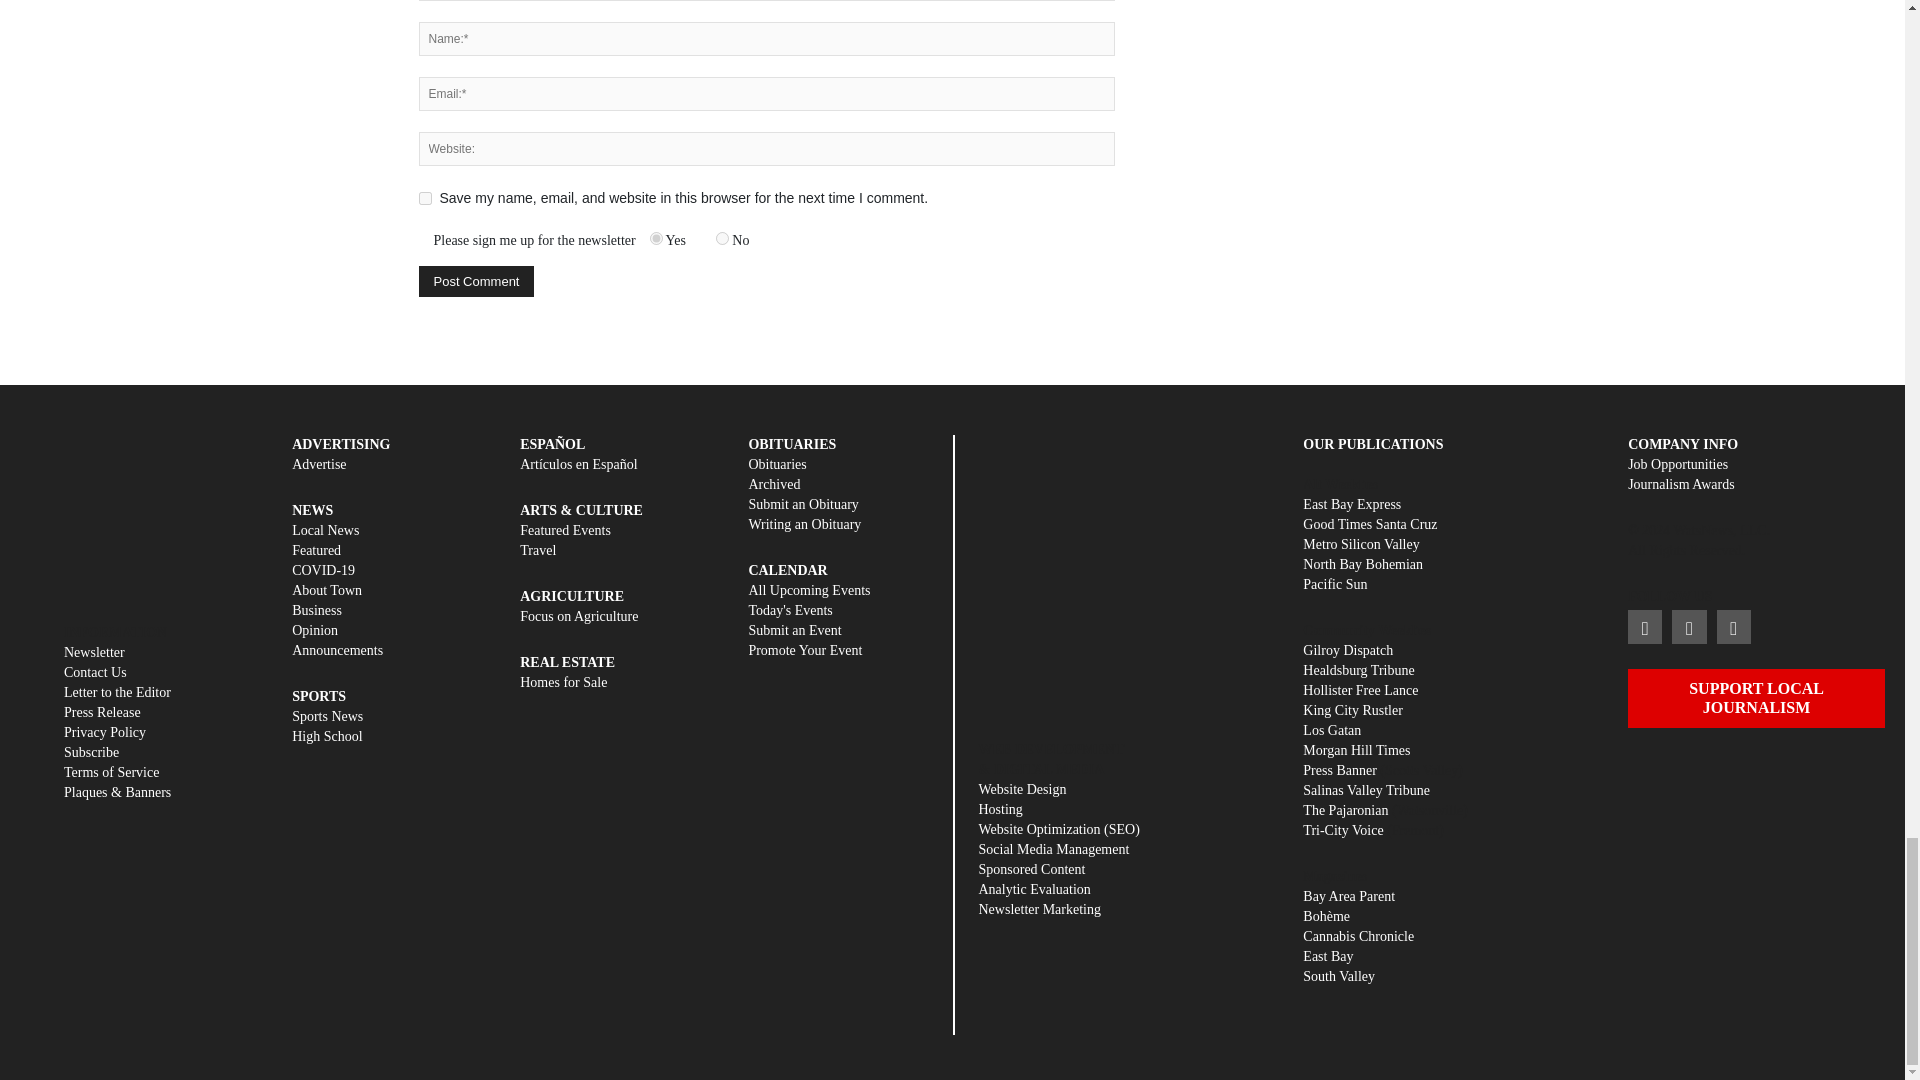  What do you see at coordinates (656, 238) in the screenshot?
I see `Yes` at bounding box center [656, 238].